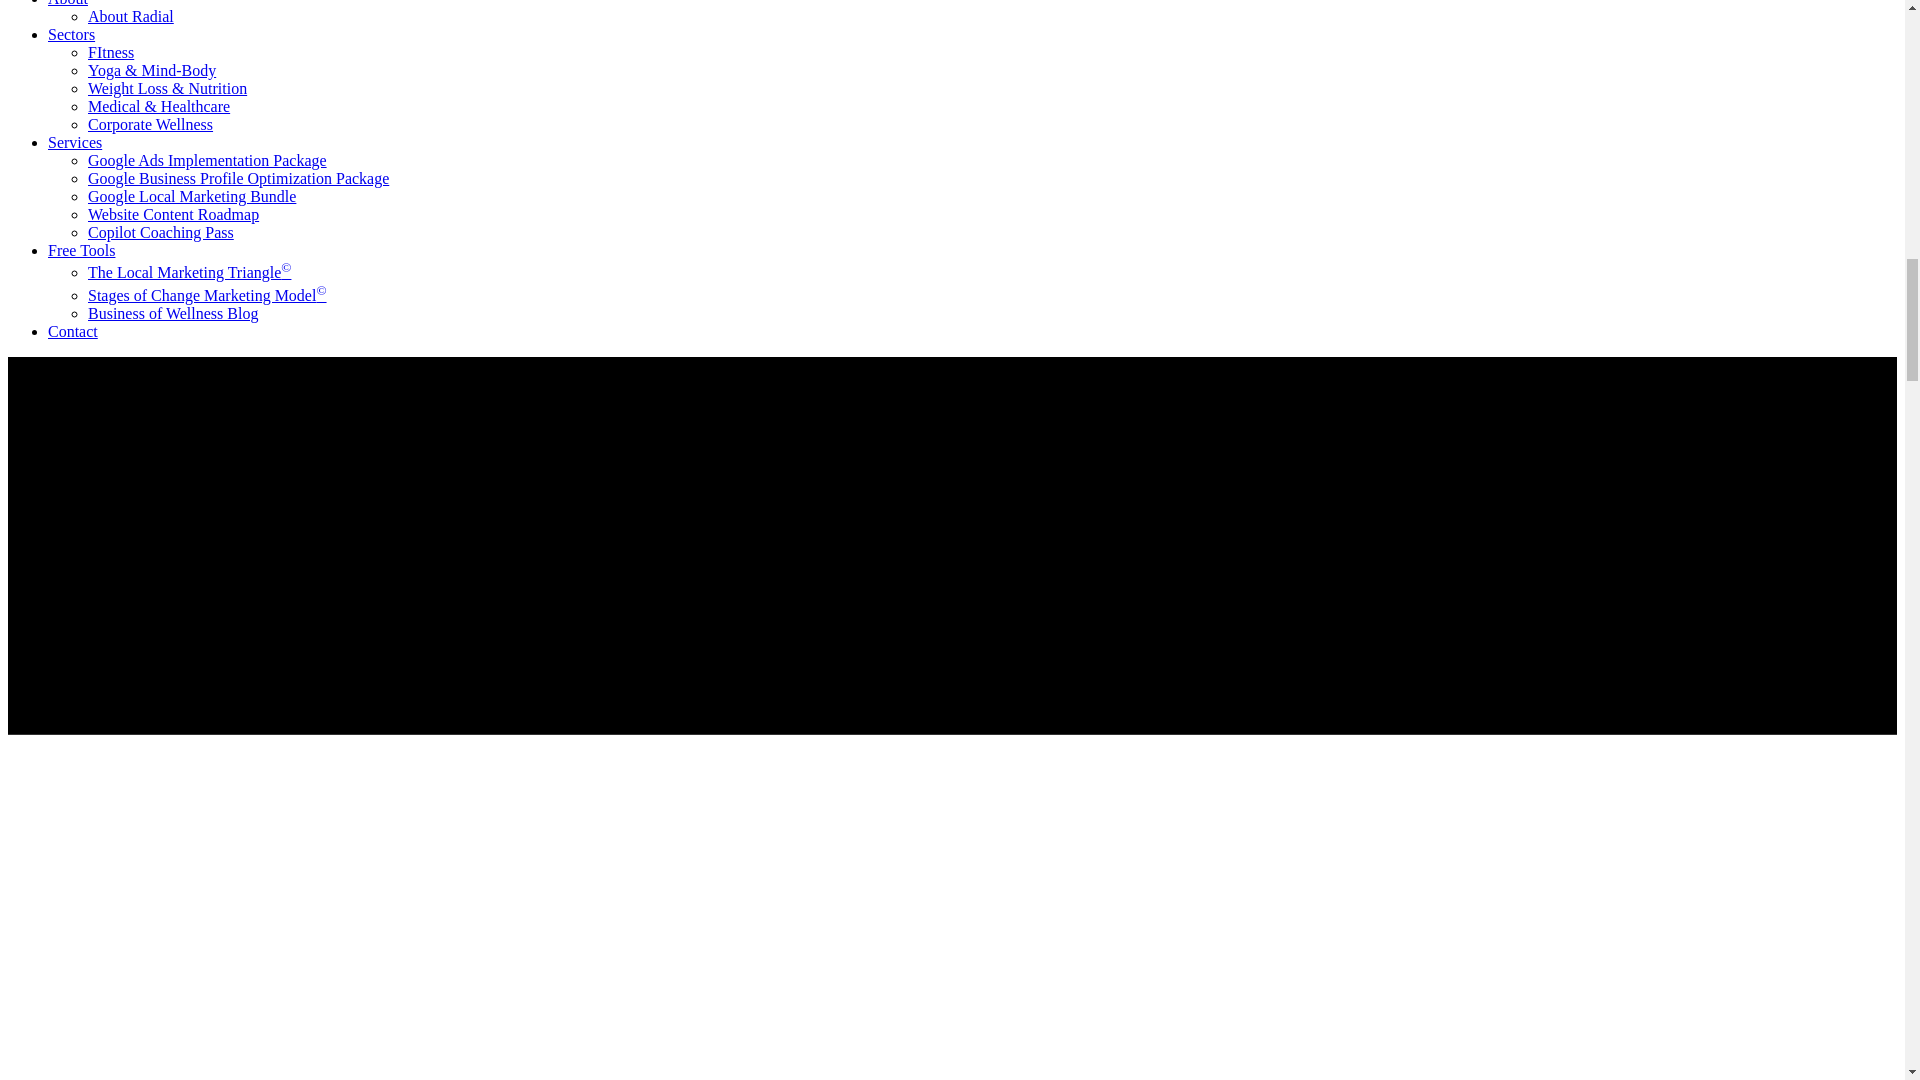 Image resolution: width=1920 pixels, height=1080 pixels. I want to click on Sectors, so click(71, 34).